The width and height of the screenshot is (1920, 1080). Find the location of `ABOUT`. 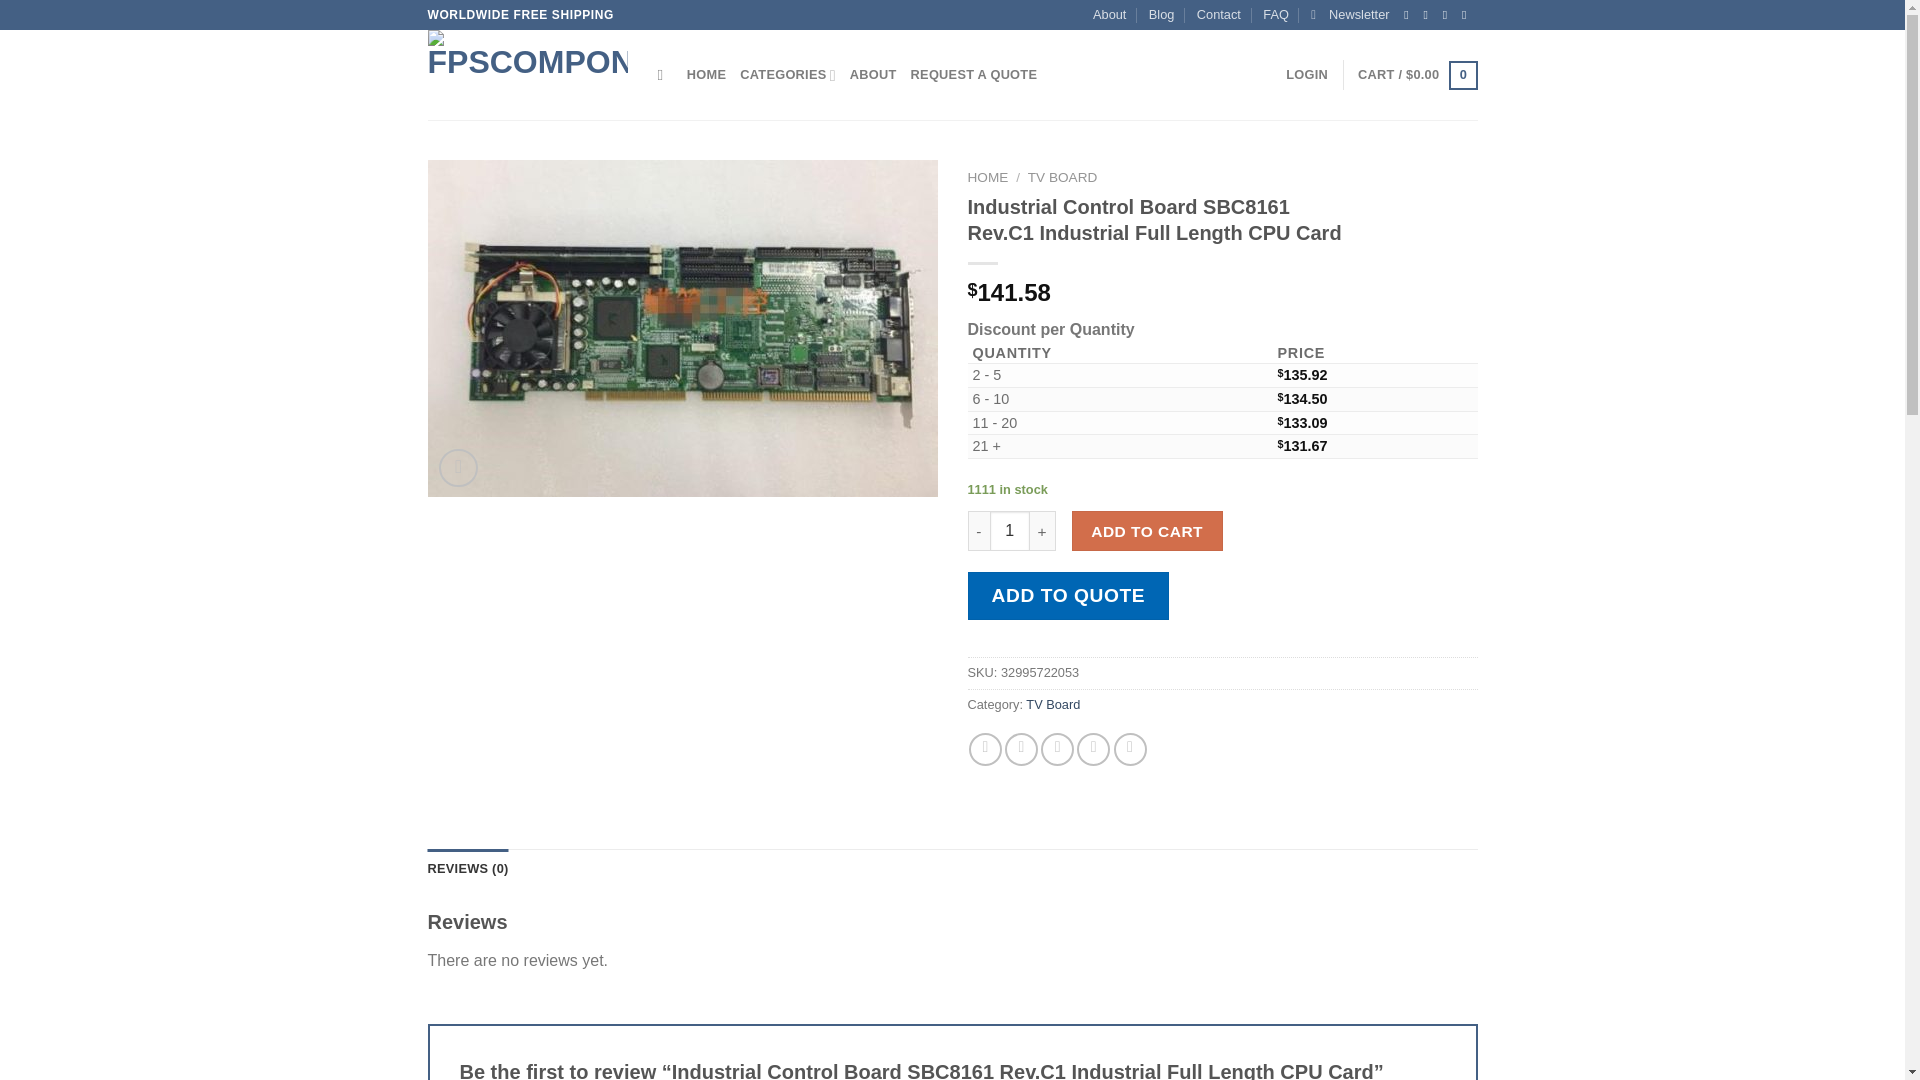

ABOUT is located at coordinates (873, 75).